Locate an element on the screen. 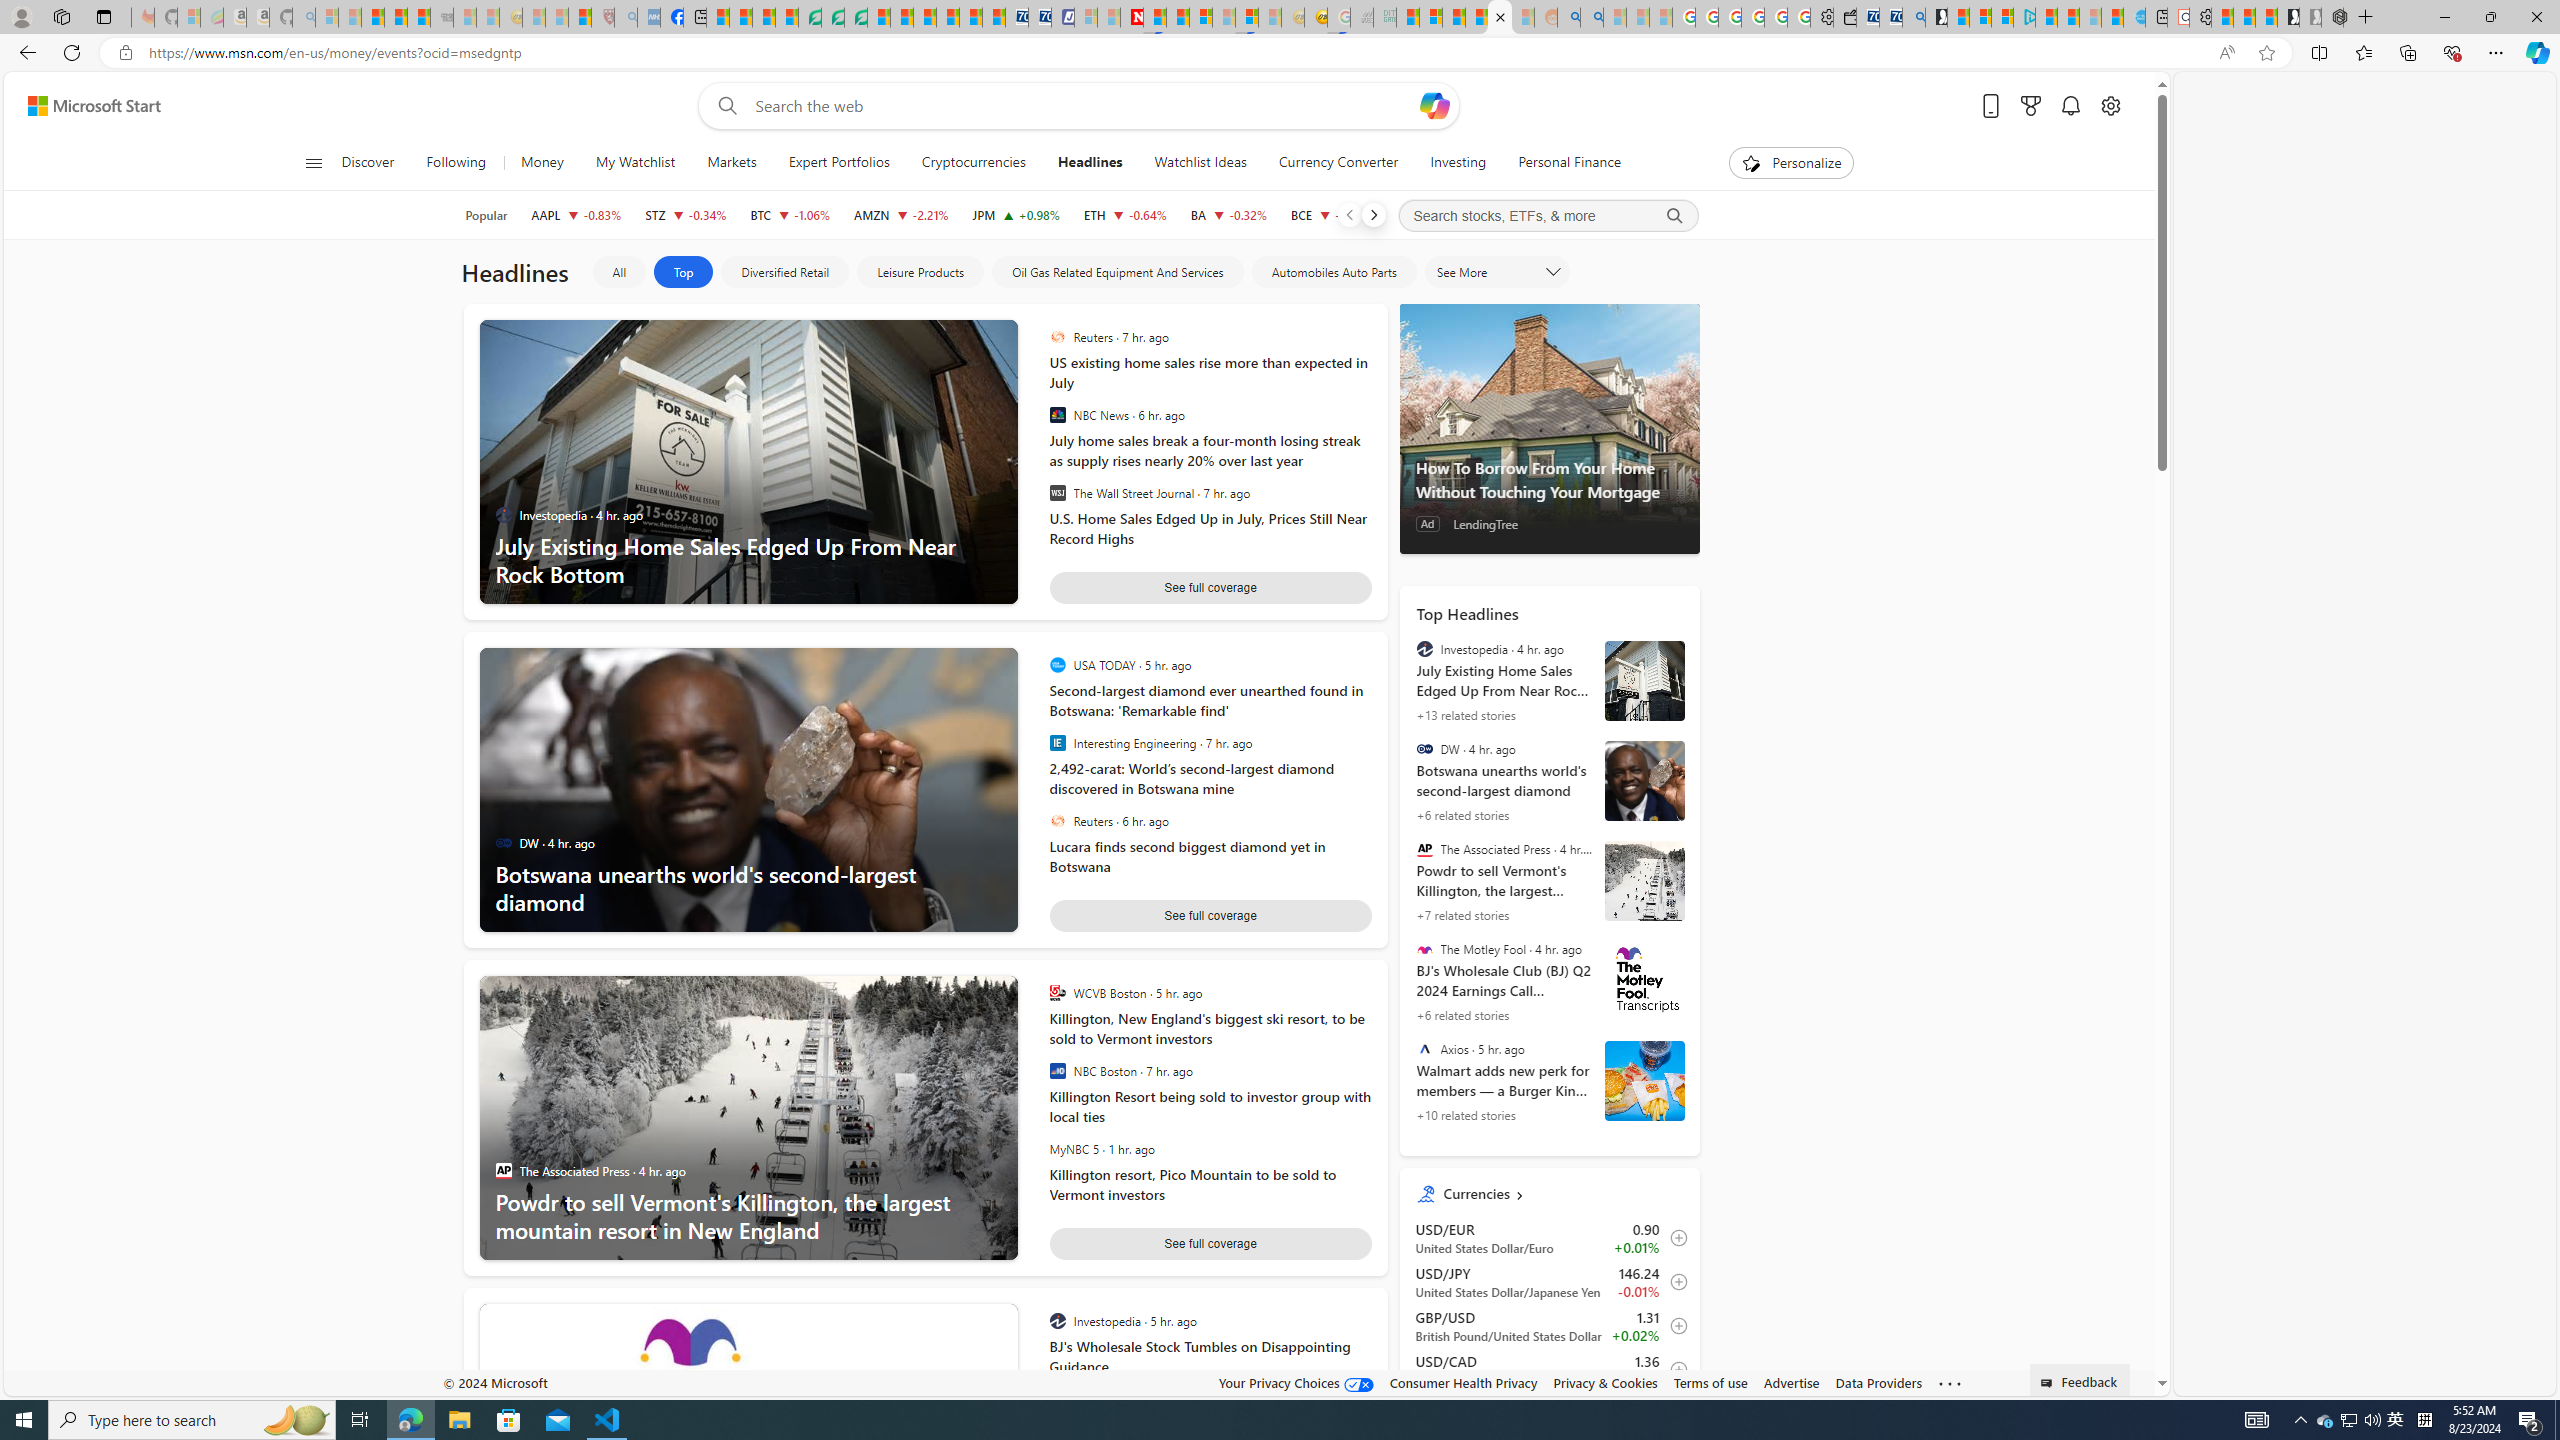 The image size is (2560, 1440). Microsoft Start - Sleeping is located at coordinates (2090, 17).